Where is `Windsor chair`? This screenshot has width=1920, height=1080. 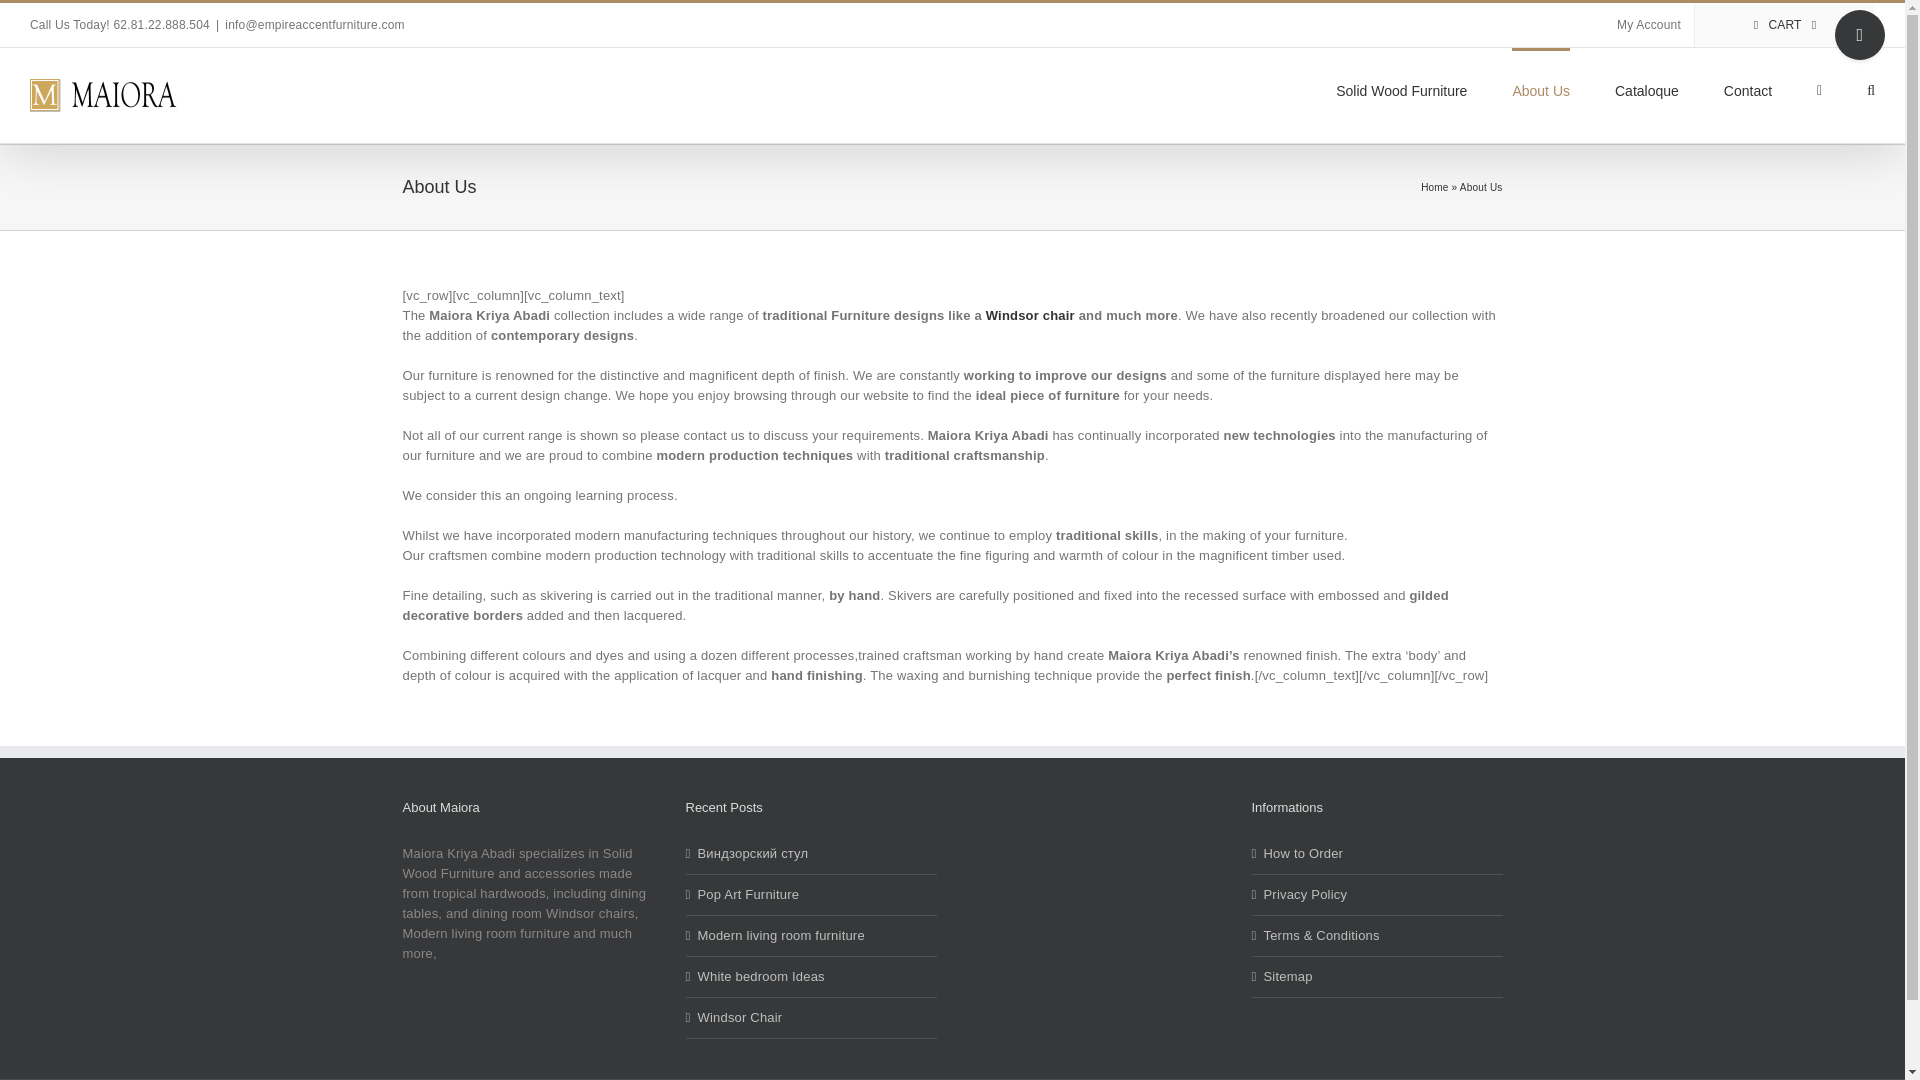 Windsor chair is located at coordinates (1030, 314).